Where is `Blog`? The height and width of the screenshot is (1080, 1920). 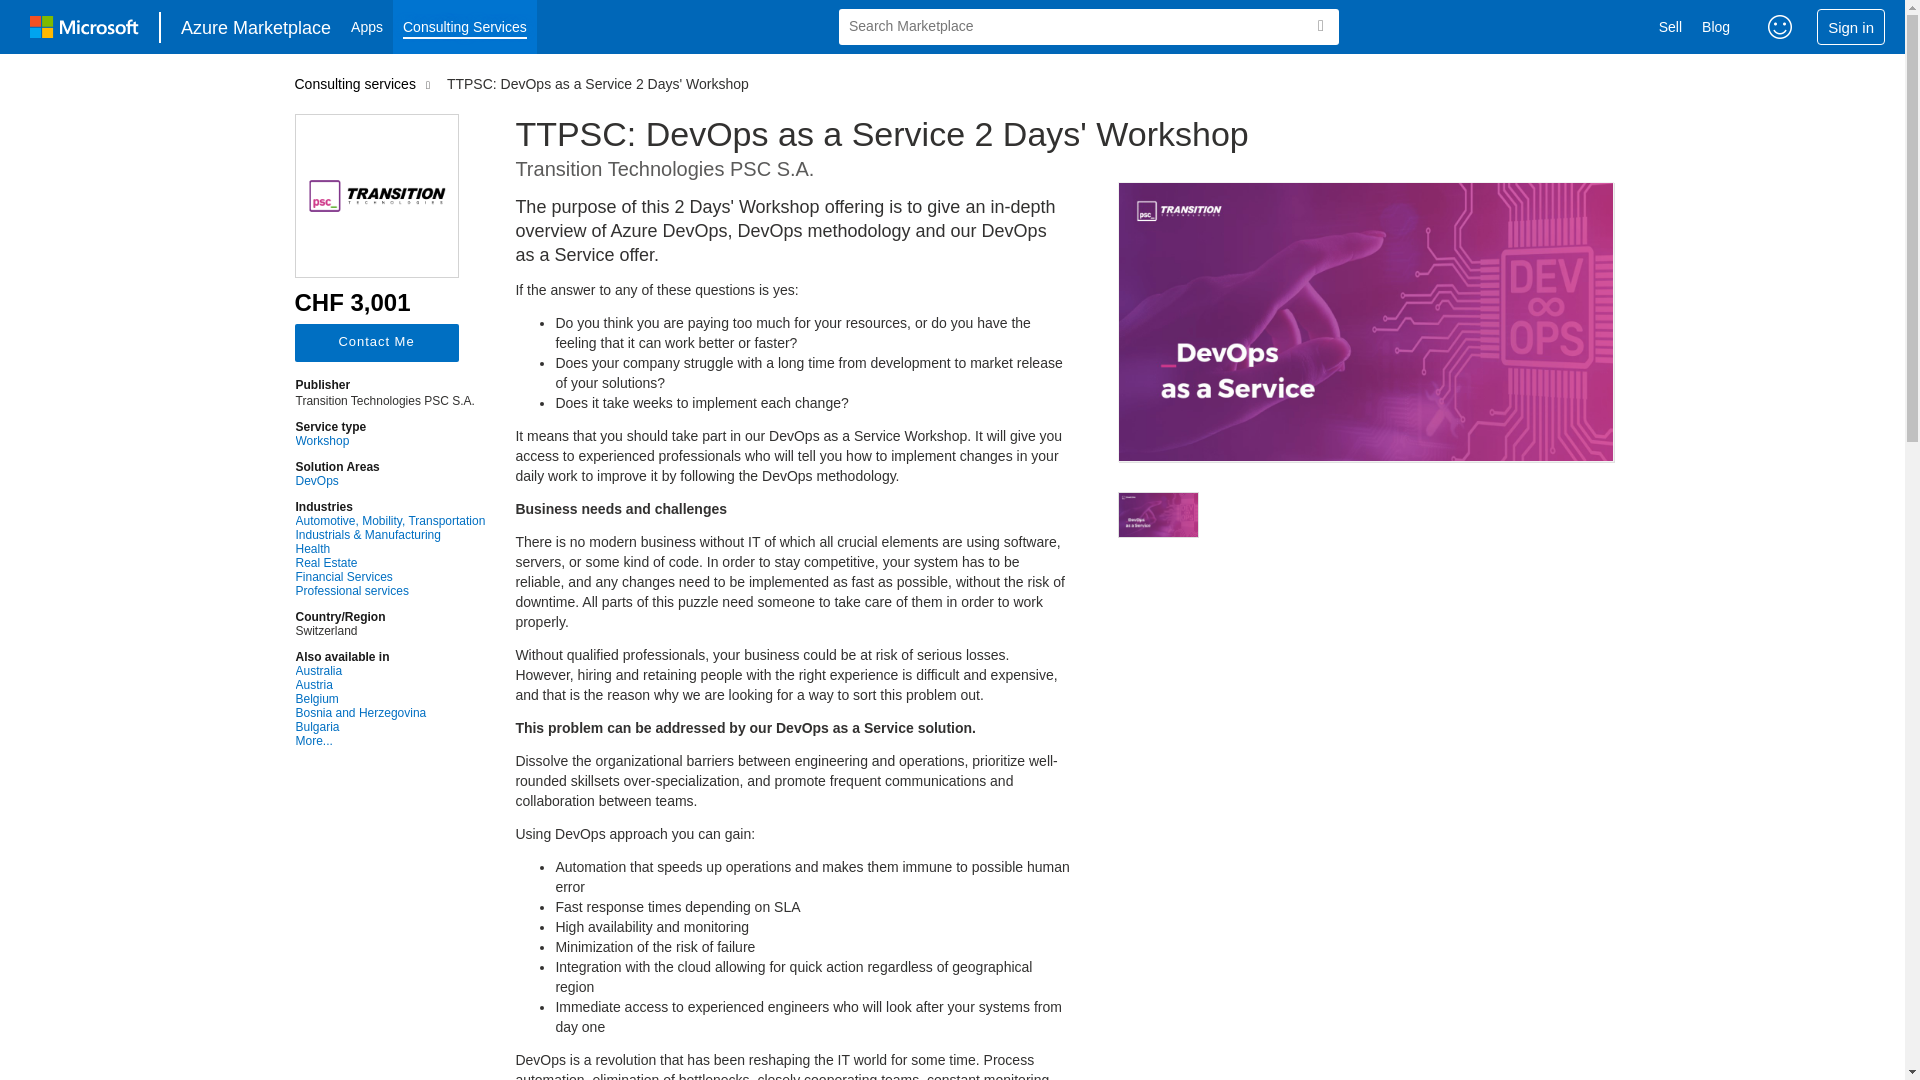 Blog is located at coordinates (1715, 27).